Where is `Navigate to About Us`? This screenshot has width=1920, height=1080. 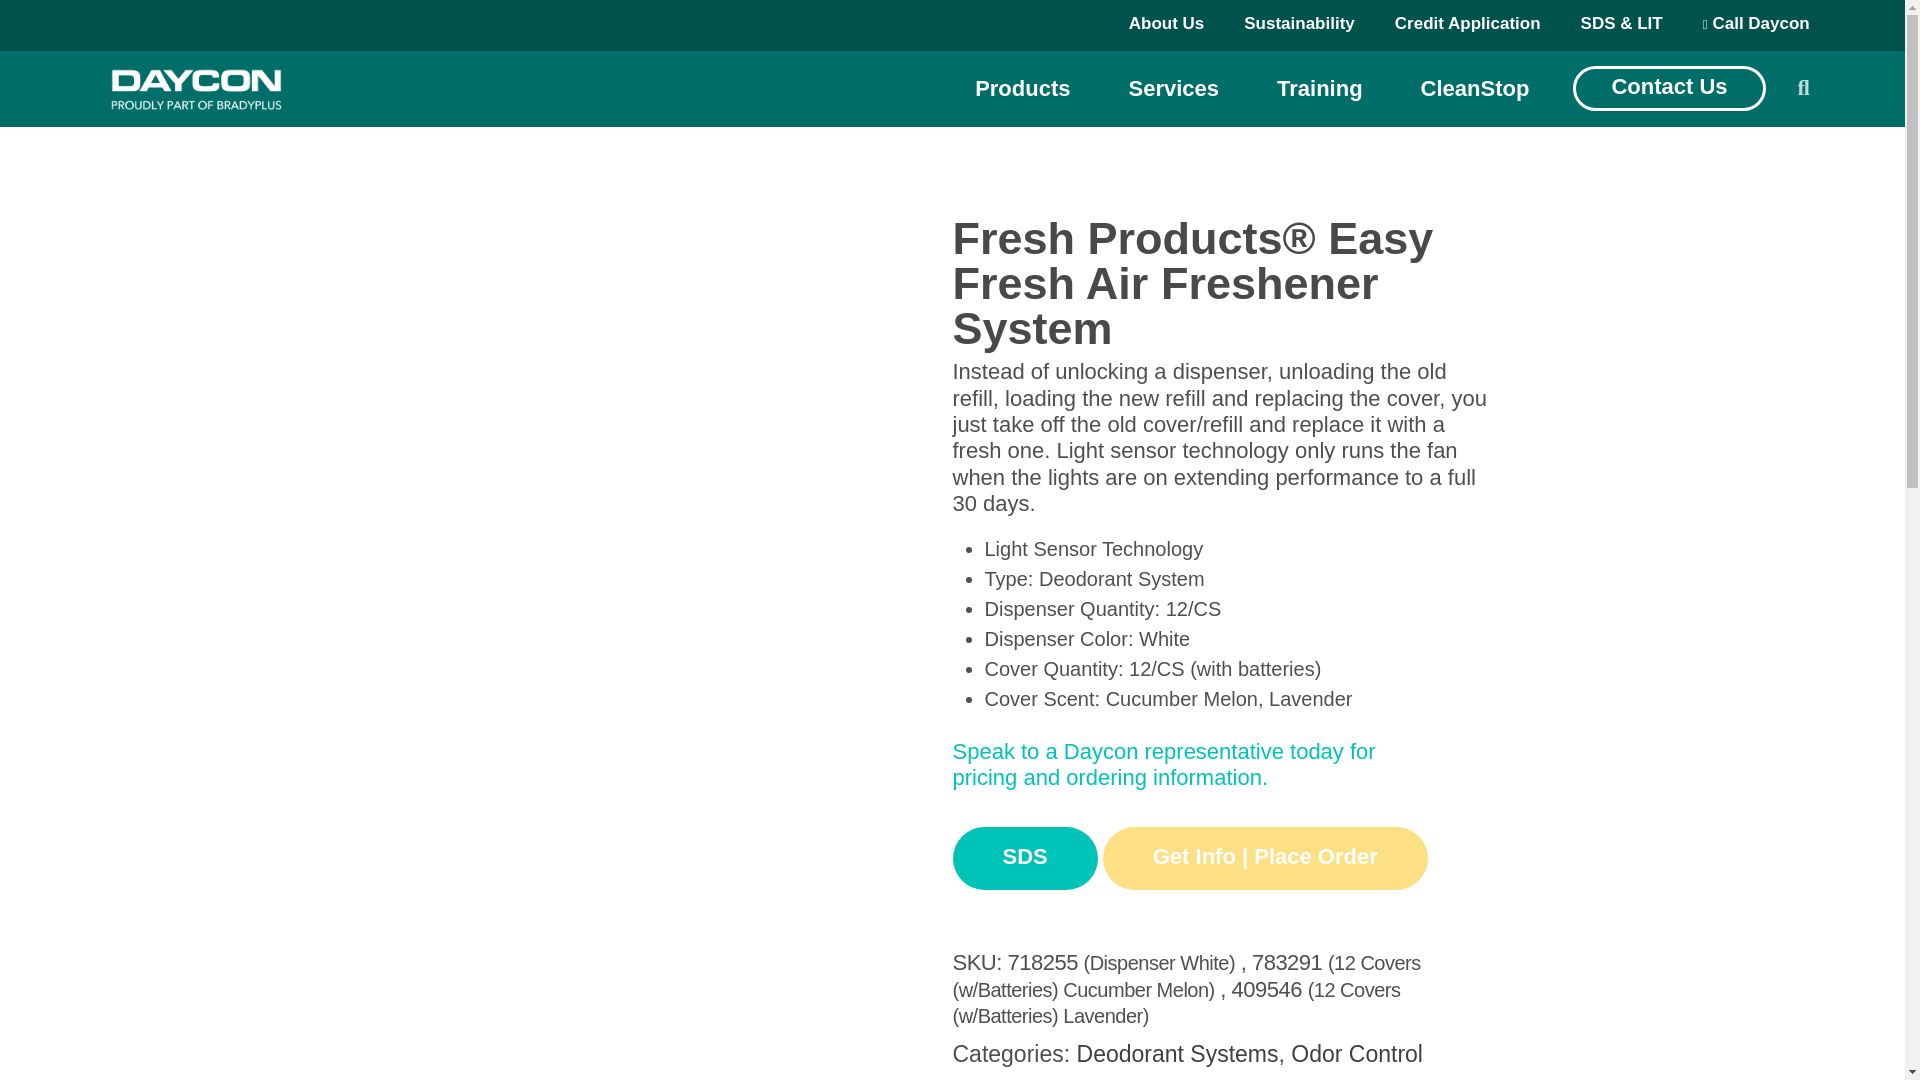 Navigate to About Us is located at coordinates (1166, 24).